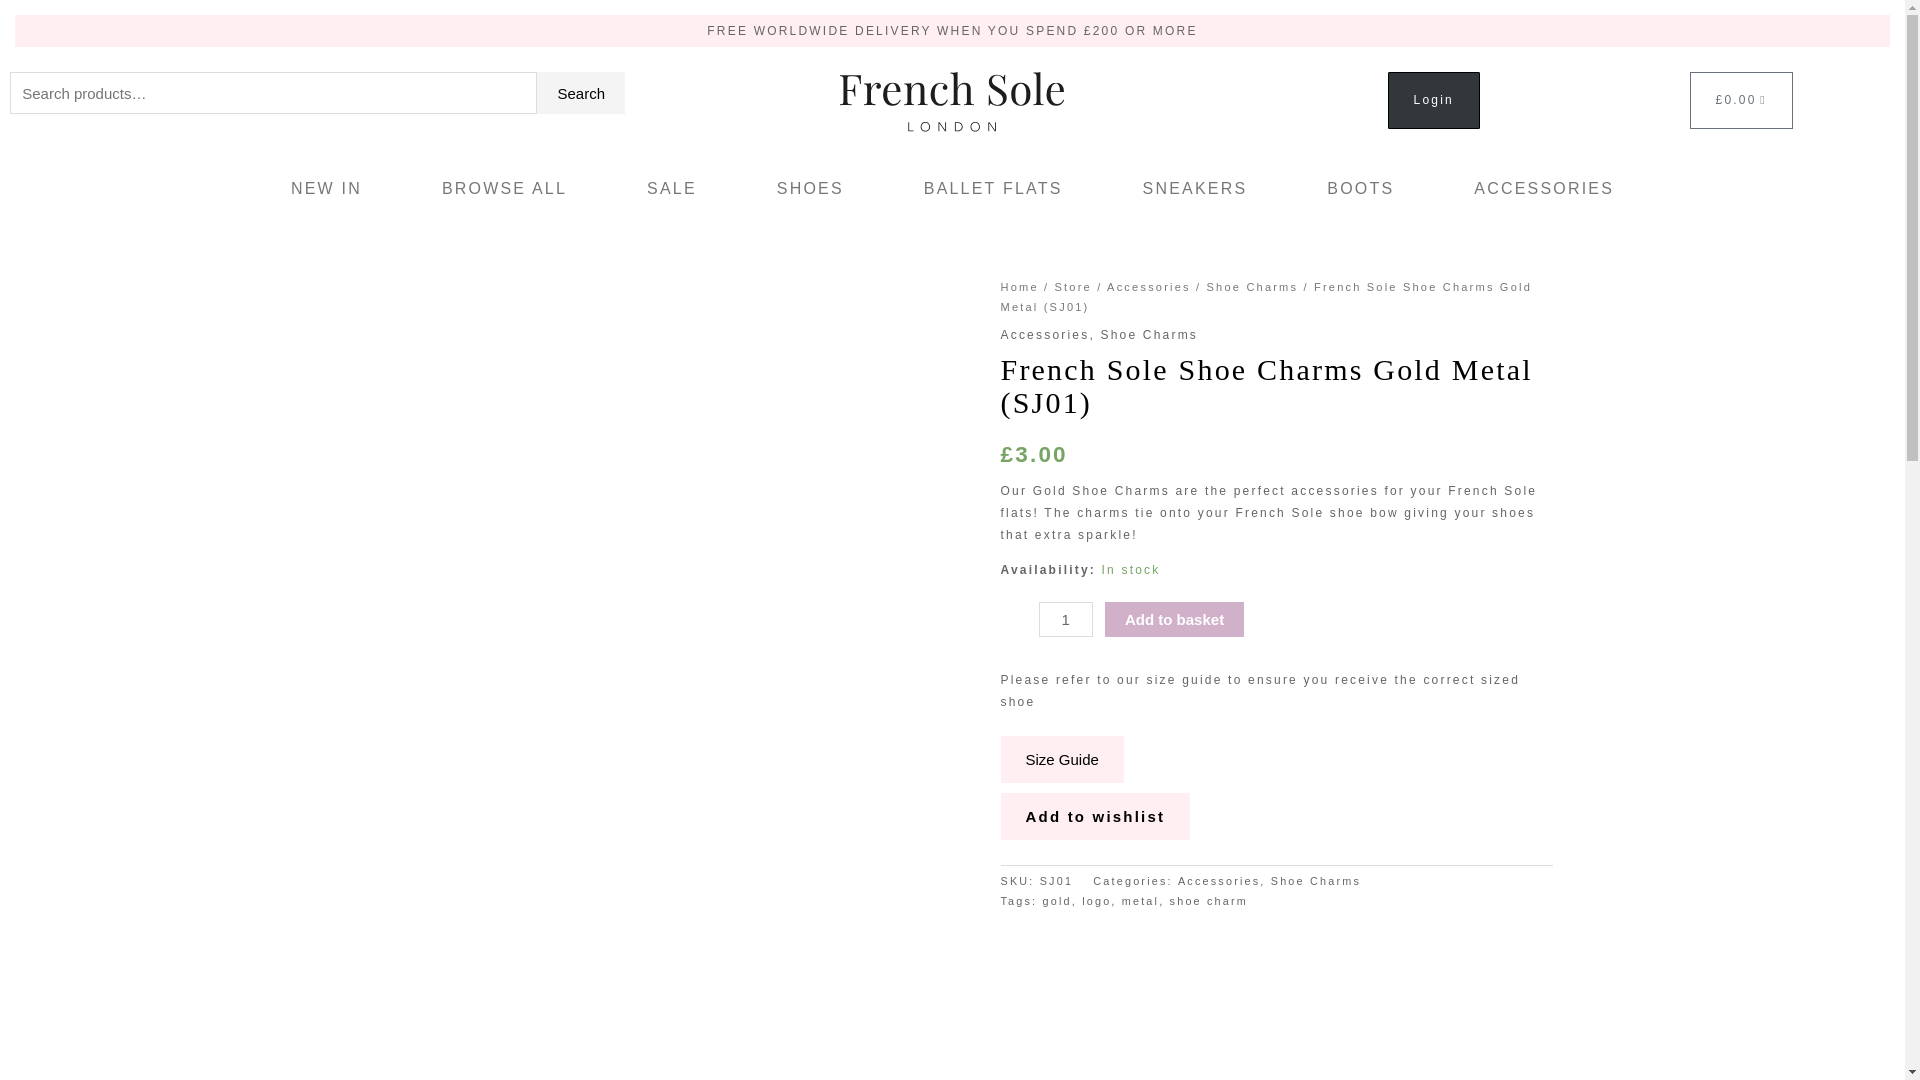 Image resolution: width=1920 pixels, height=1080 pixels. What do you see at coordinates (1253, 286) in the screenshot?
I see `Shoe Charms` at bounding box center [1253, 286].